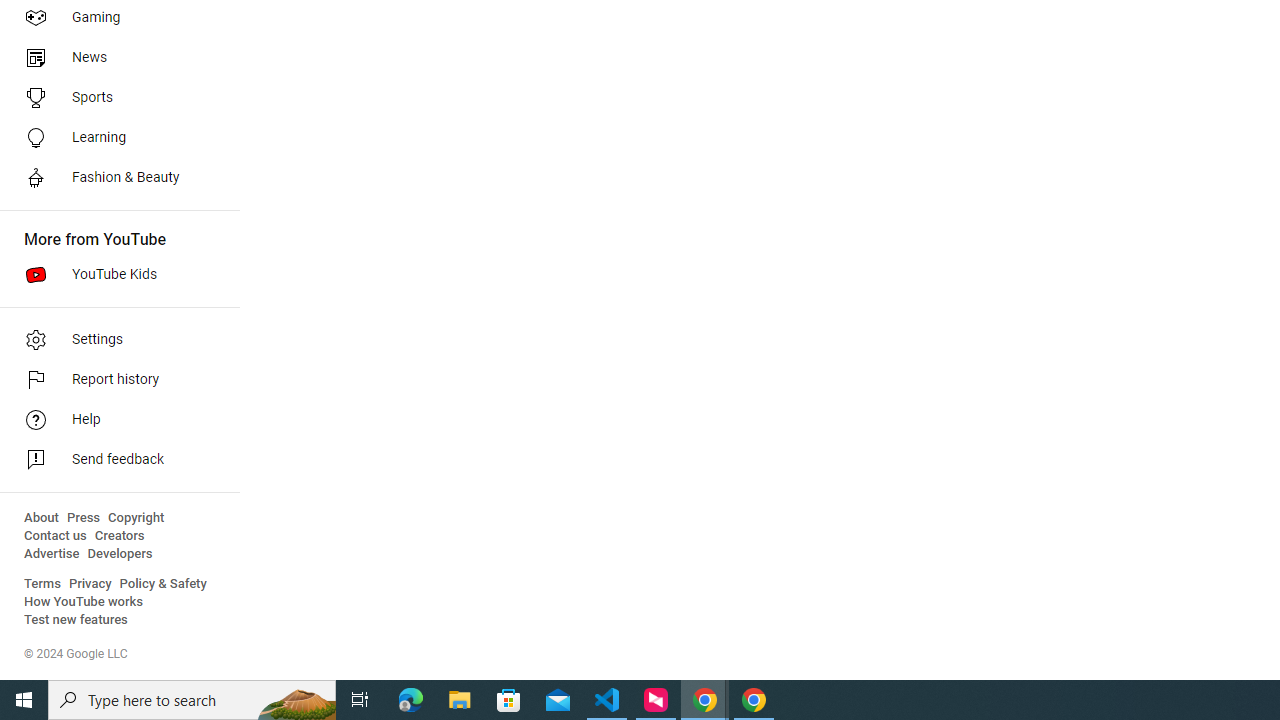 This screenshot has height=720, width=1280. What do you see at coordinates (56, 536) in the screenshot?
I see `Contact us` at bounding box center [56, 536].